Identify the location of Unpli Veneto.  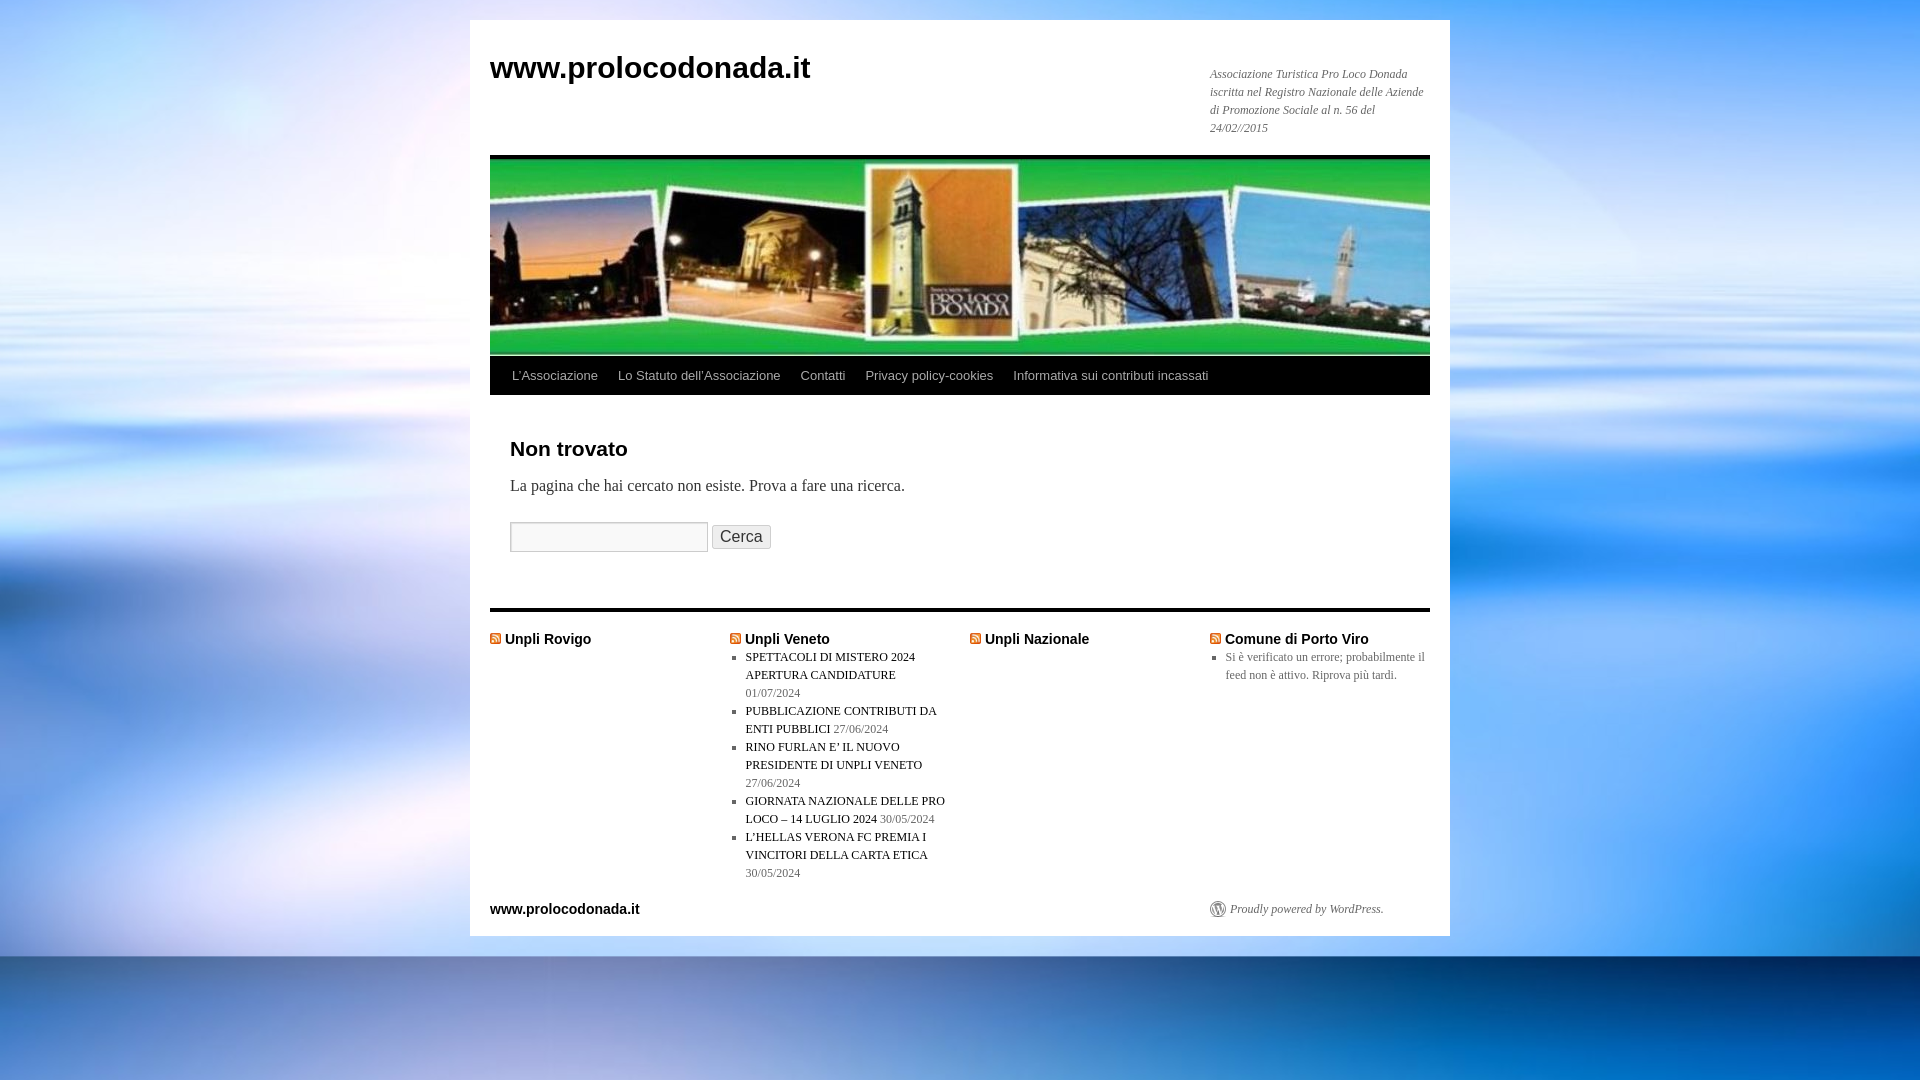
(786, 690).